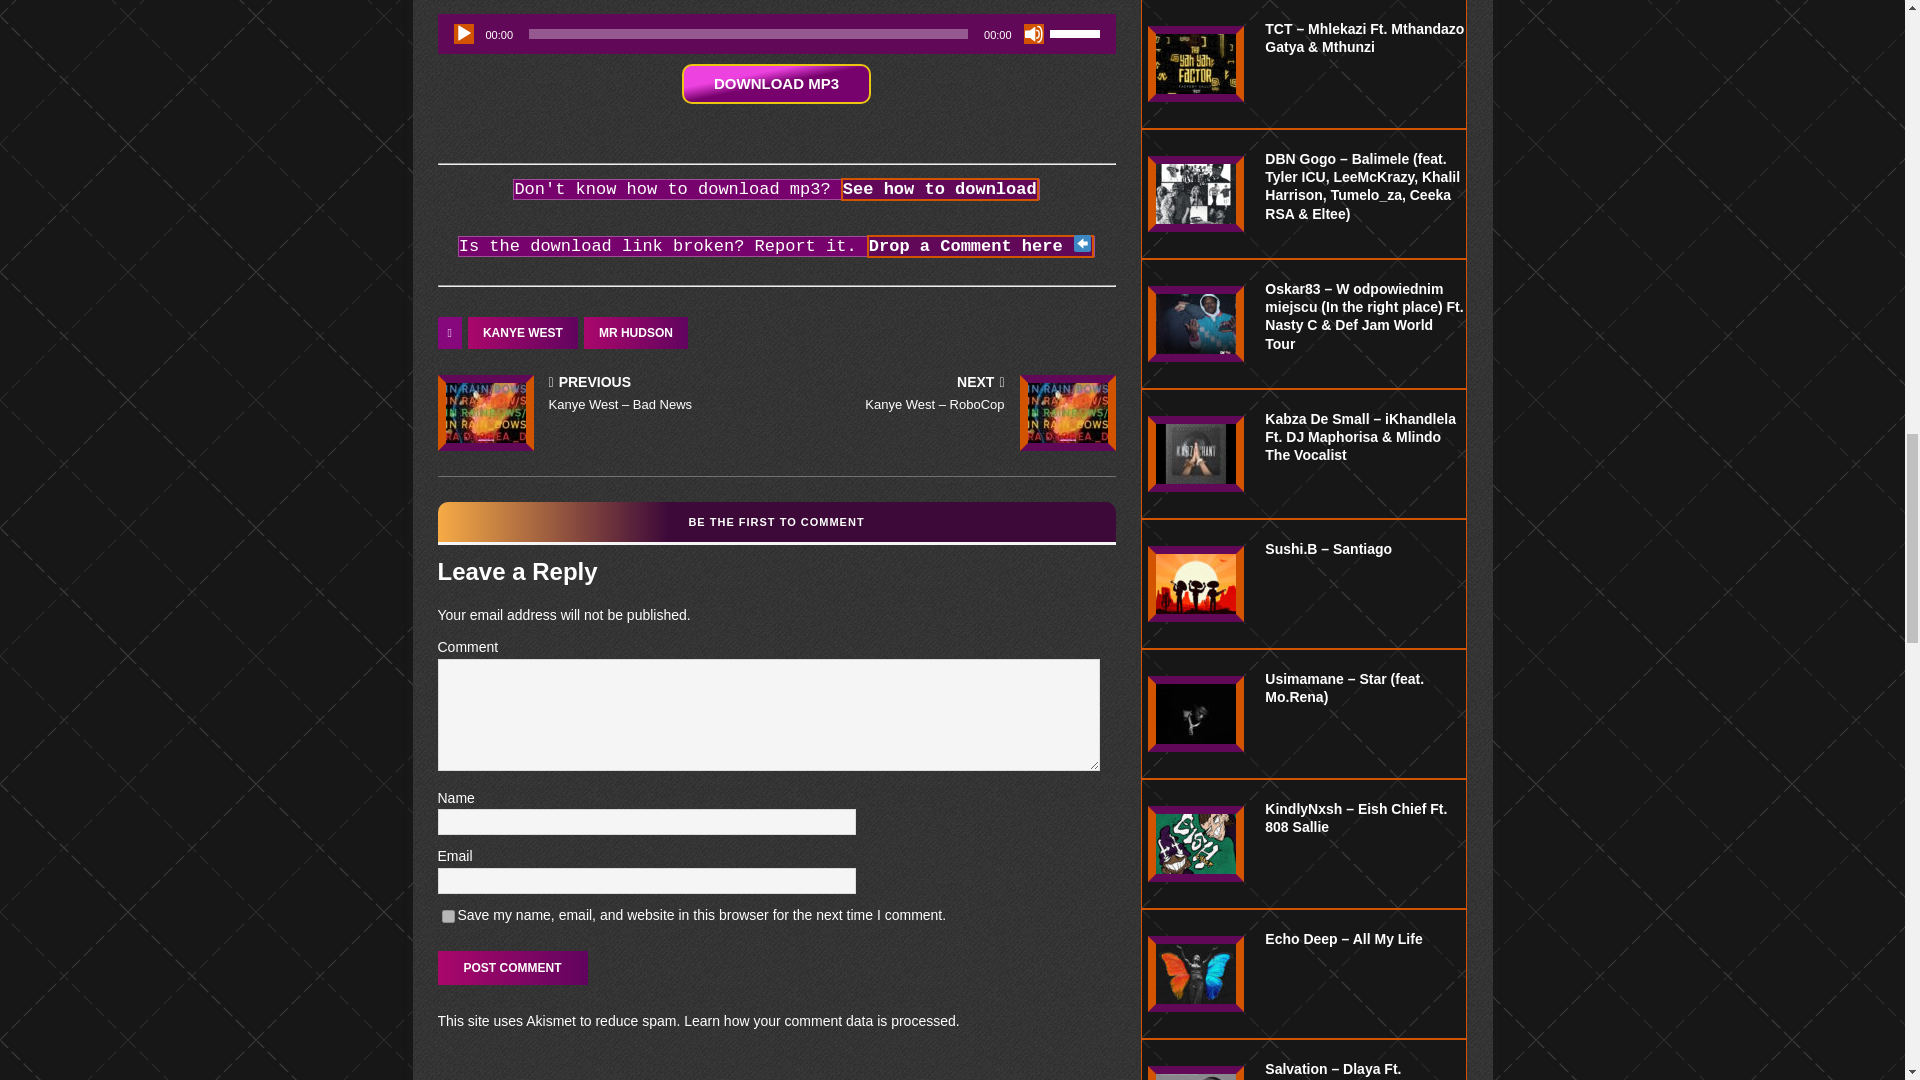 The image size is (1920, 1080). What do you see at coordinates (448, 916) in the screenshot?
I see `yes` at bounding box center [448, 916].